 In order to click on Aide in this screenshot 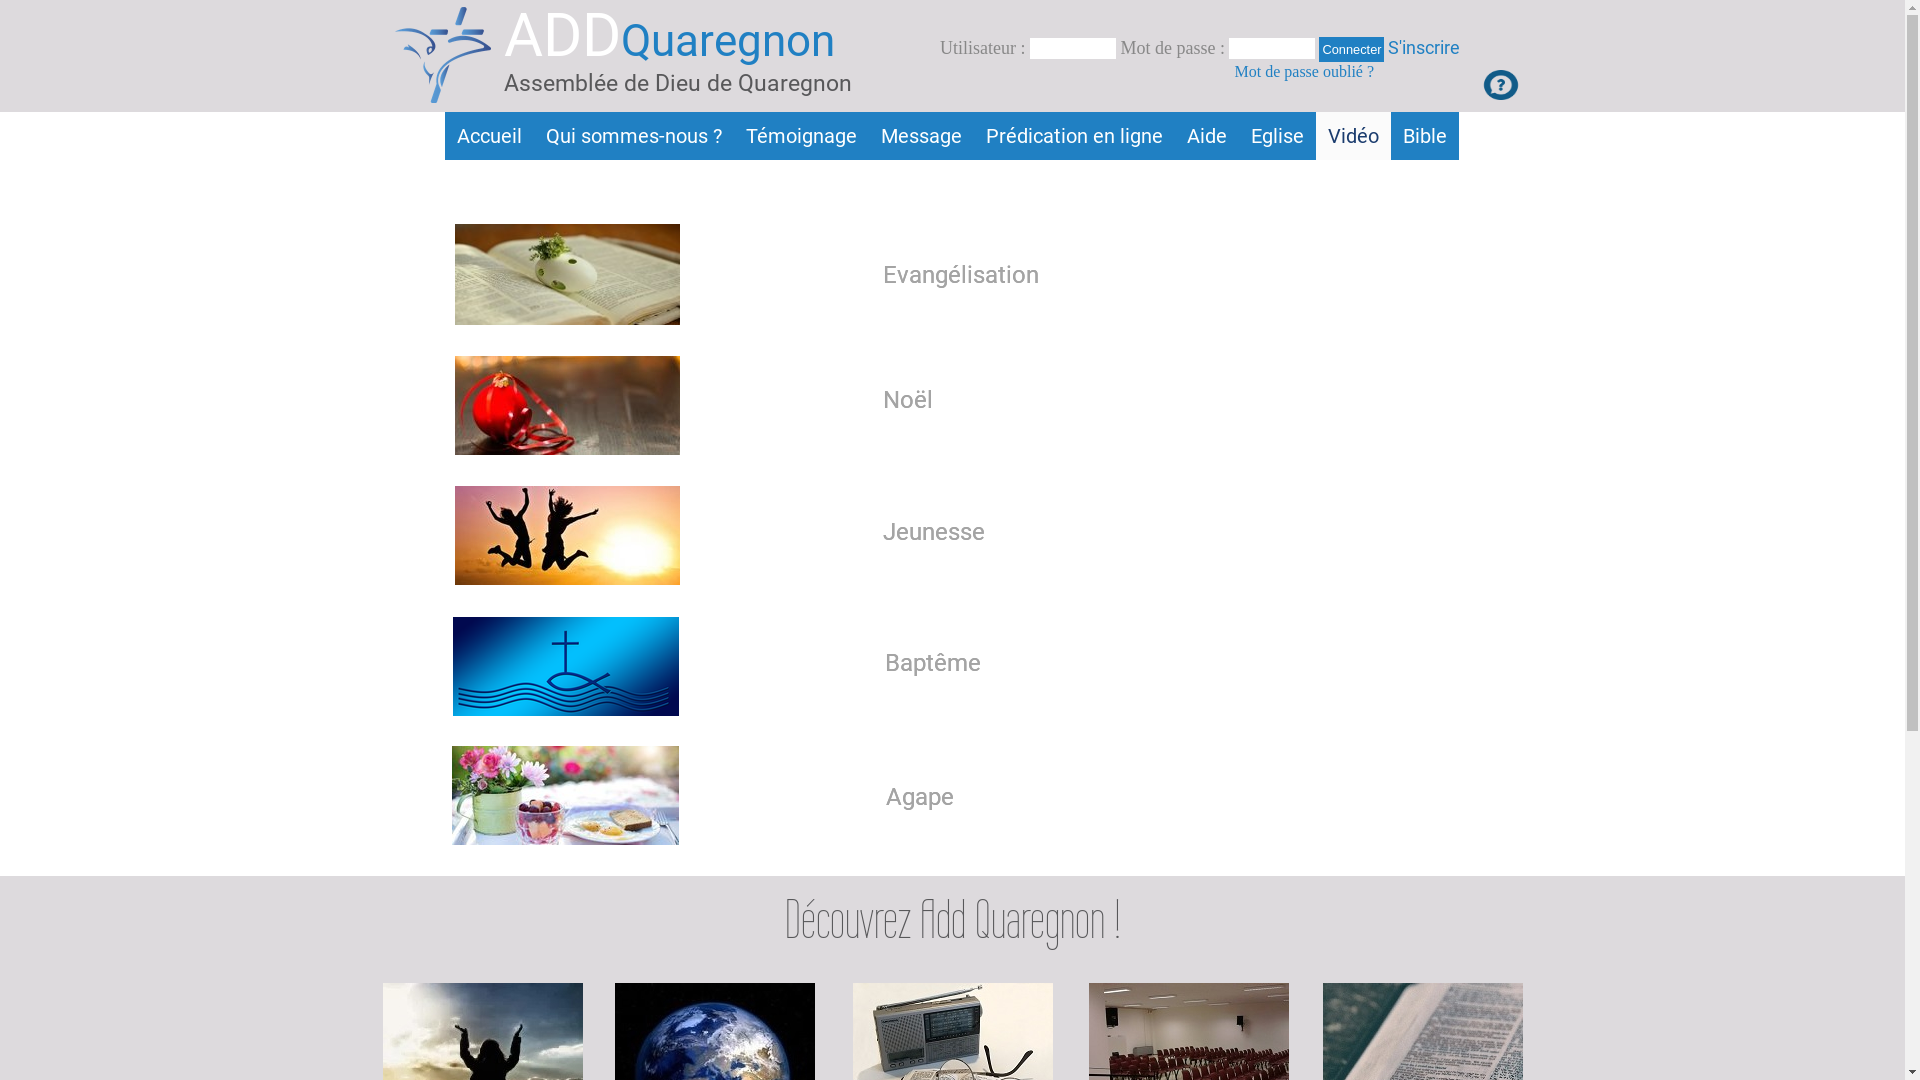, I will do `click(1206, 136)`.